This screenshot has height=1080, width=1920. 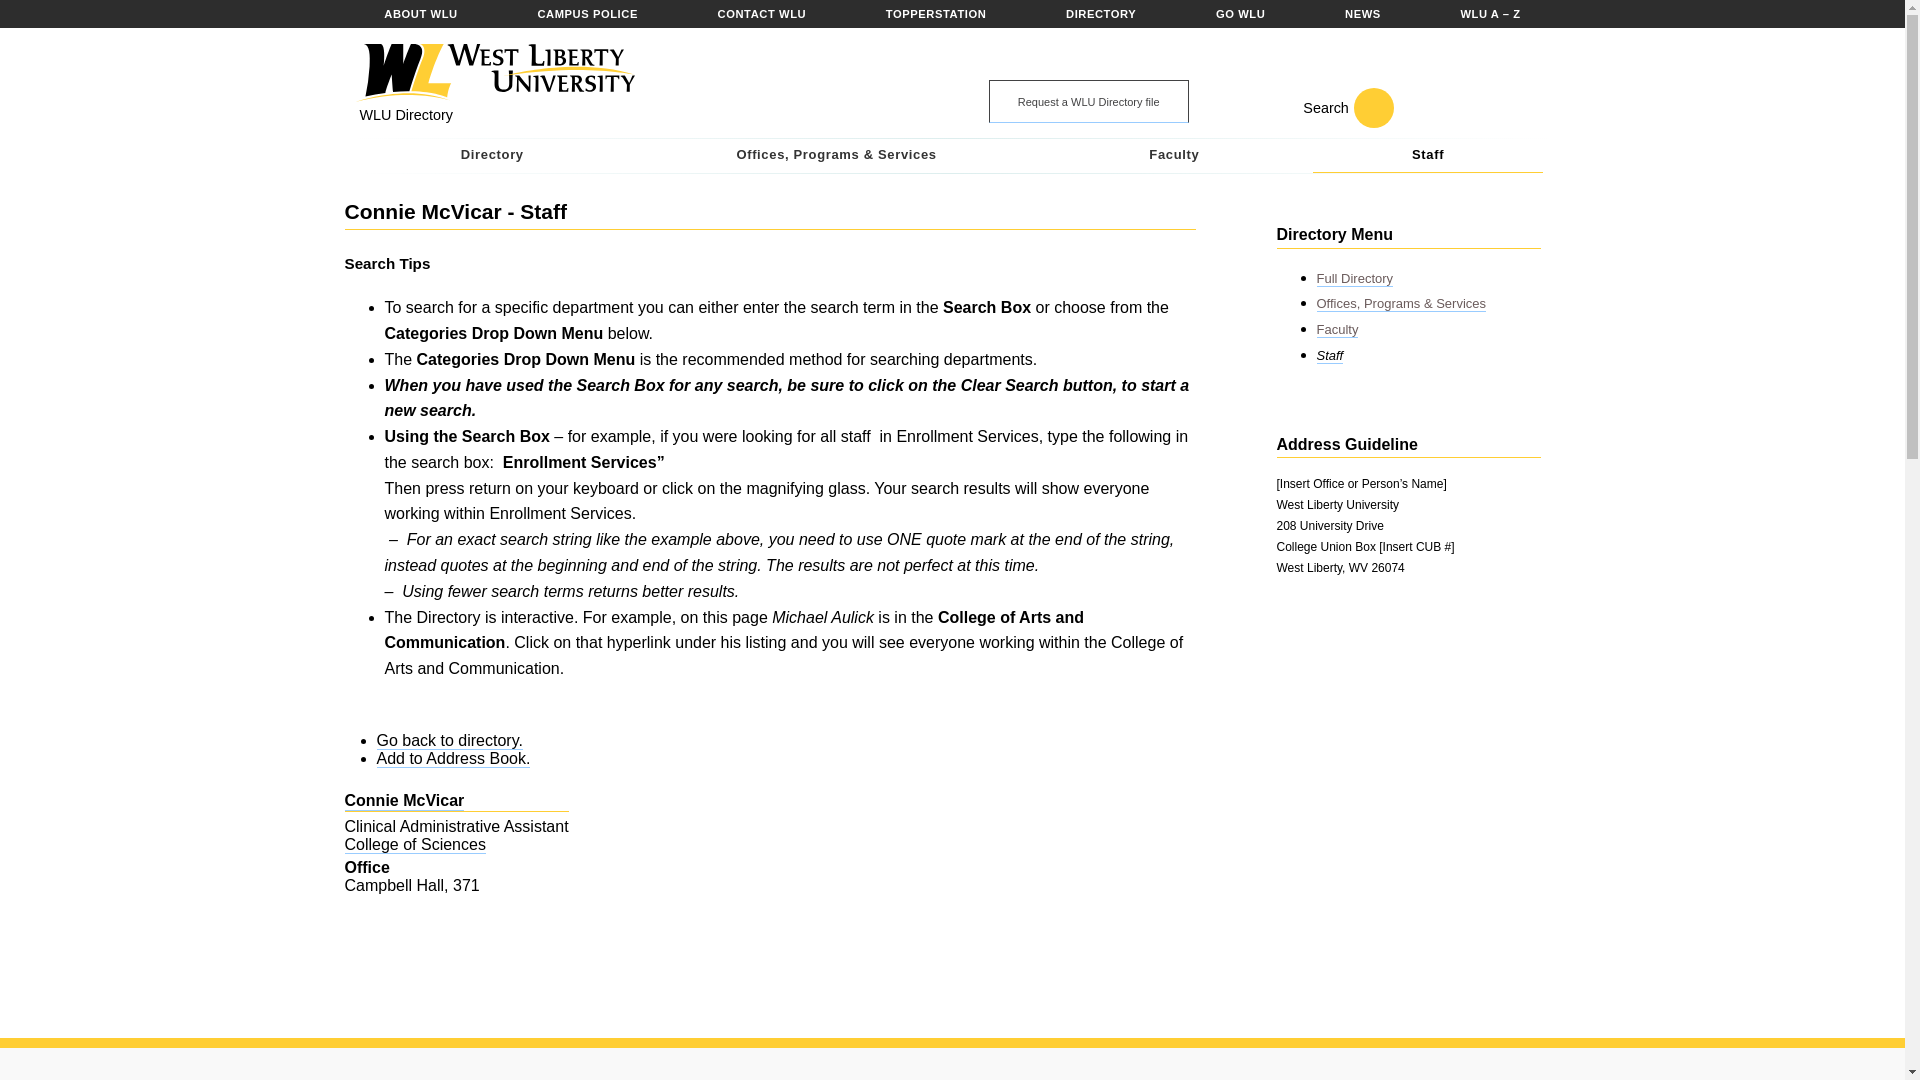 What do you see at coordinates (449, 740) in the screenshot?
I see `Go back to directory.` at bounding box center [449, 740].